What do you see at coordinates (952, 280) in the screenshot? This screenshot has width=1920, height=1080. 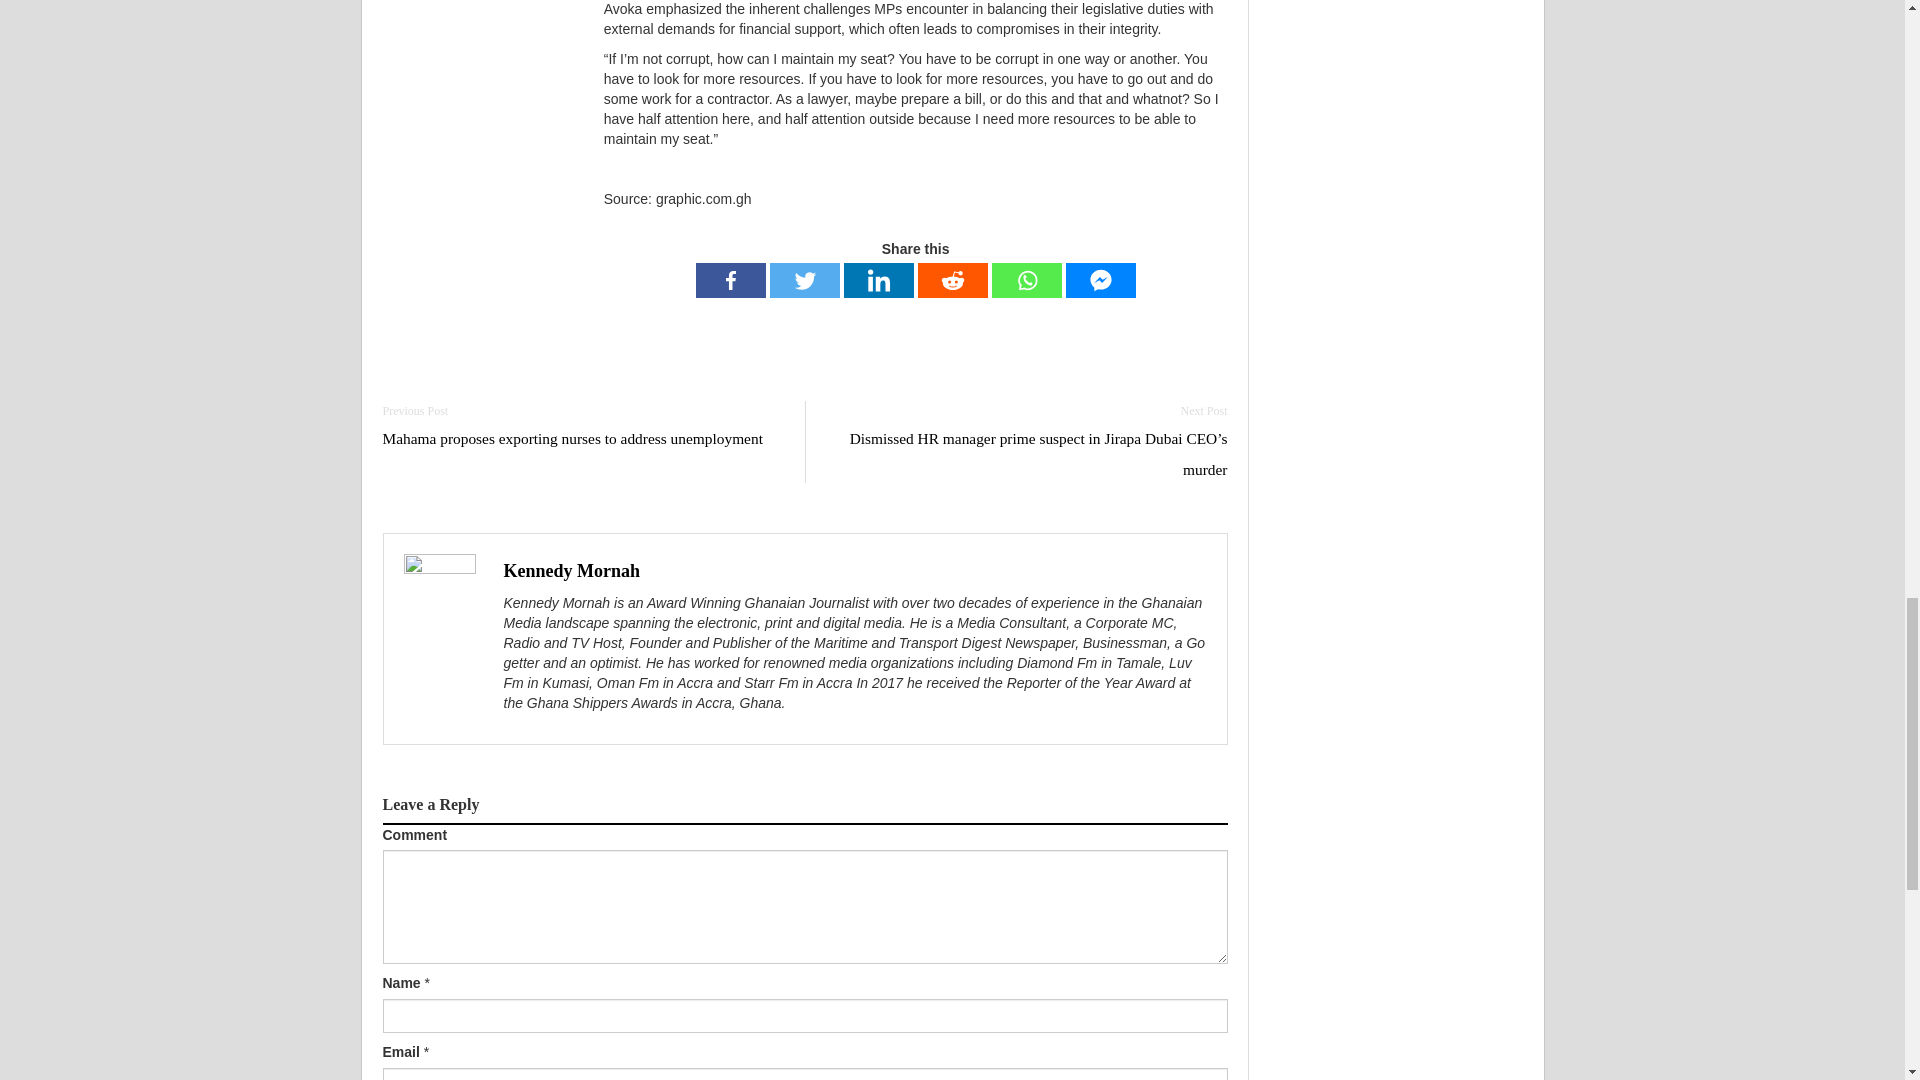 I see `Reddit` at bounding box center [952, 280].